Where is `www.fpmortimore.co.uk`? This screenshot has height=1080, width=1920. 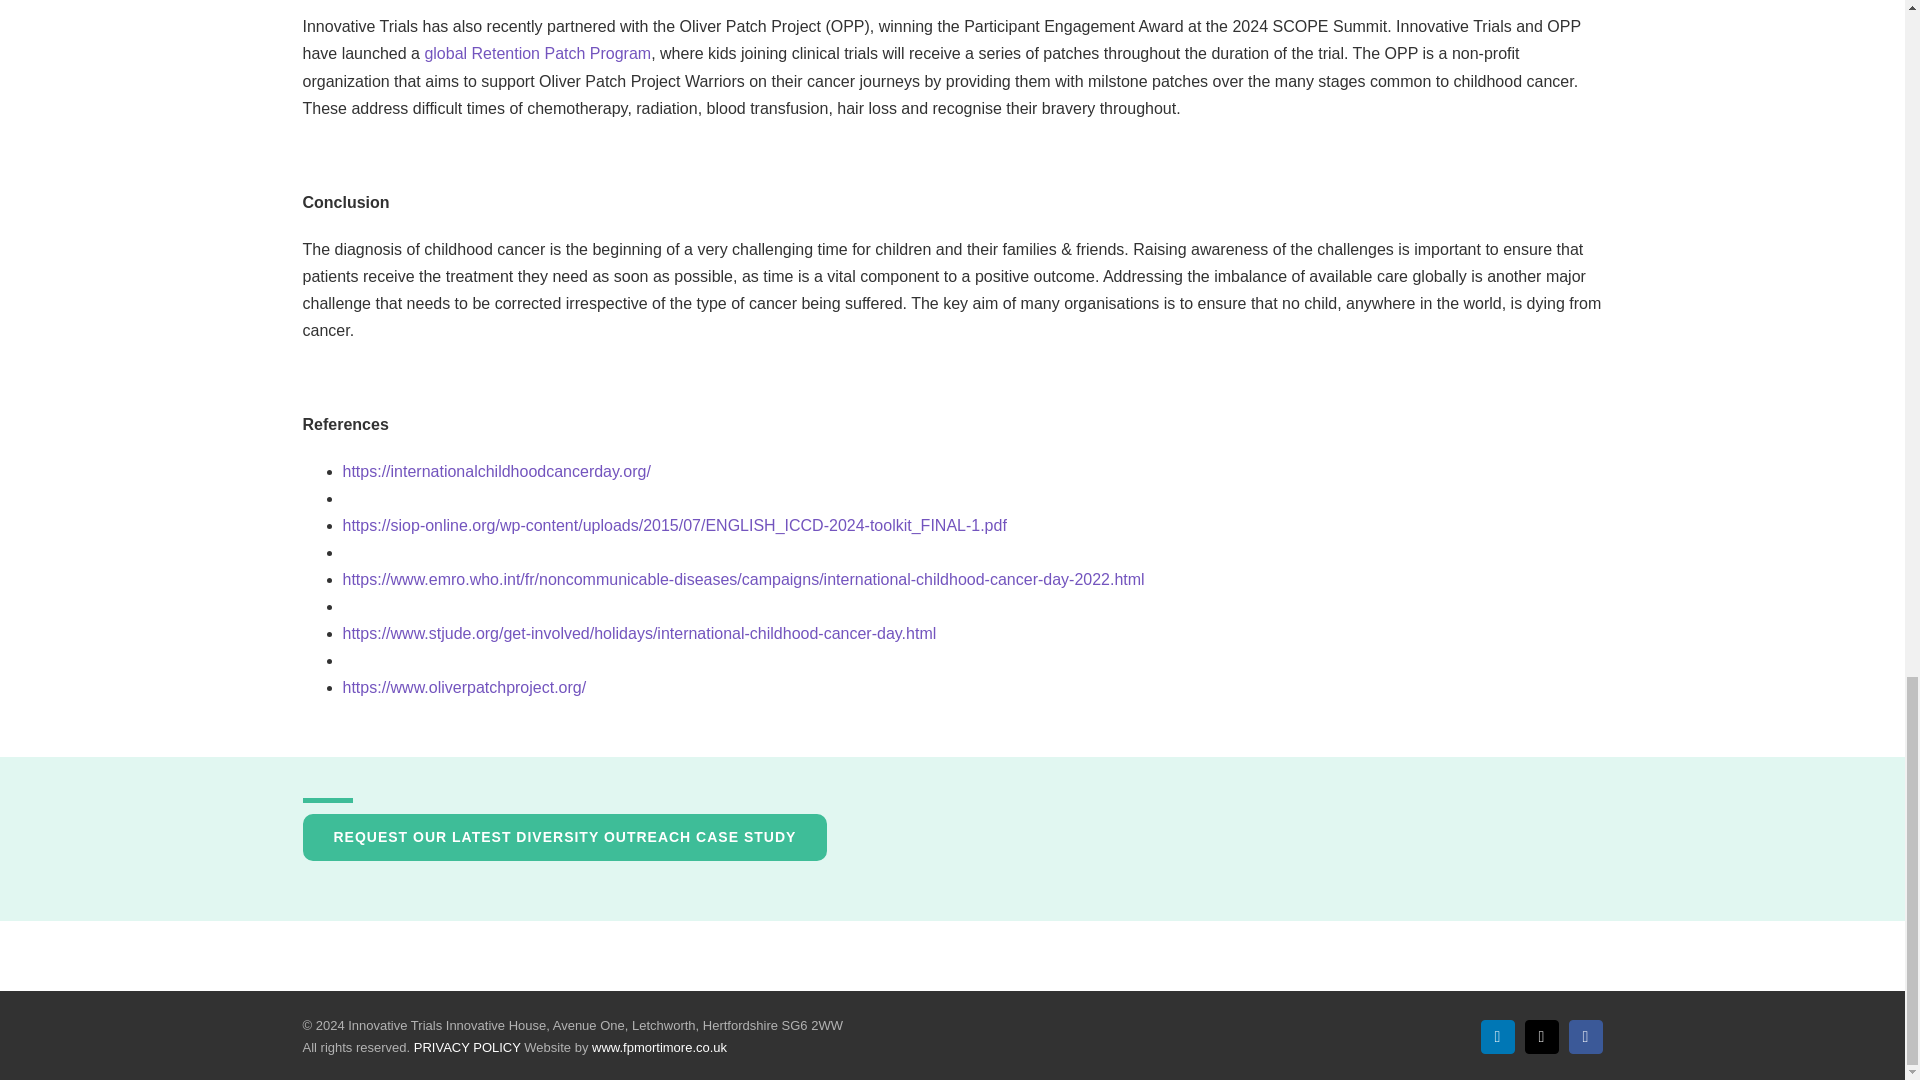
www.fpmortimore.co.uk is located at coordinates (659, 1048).